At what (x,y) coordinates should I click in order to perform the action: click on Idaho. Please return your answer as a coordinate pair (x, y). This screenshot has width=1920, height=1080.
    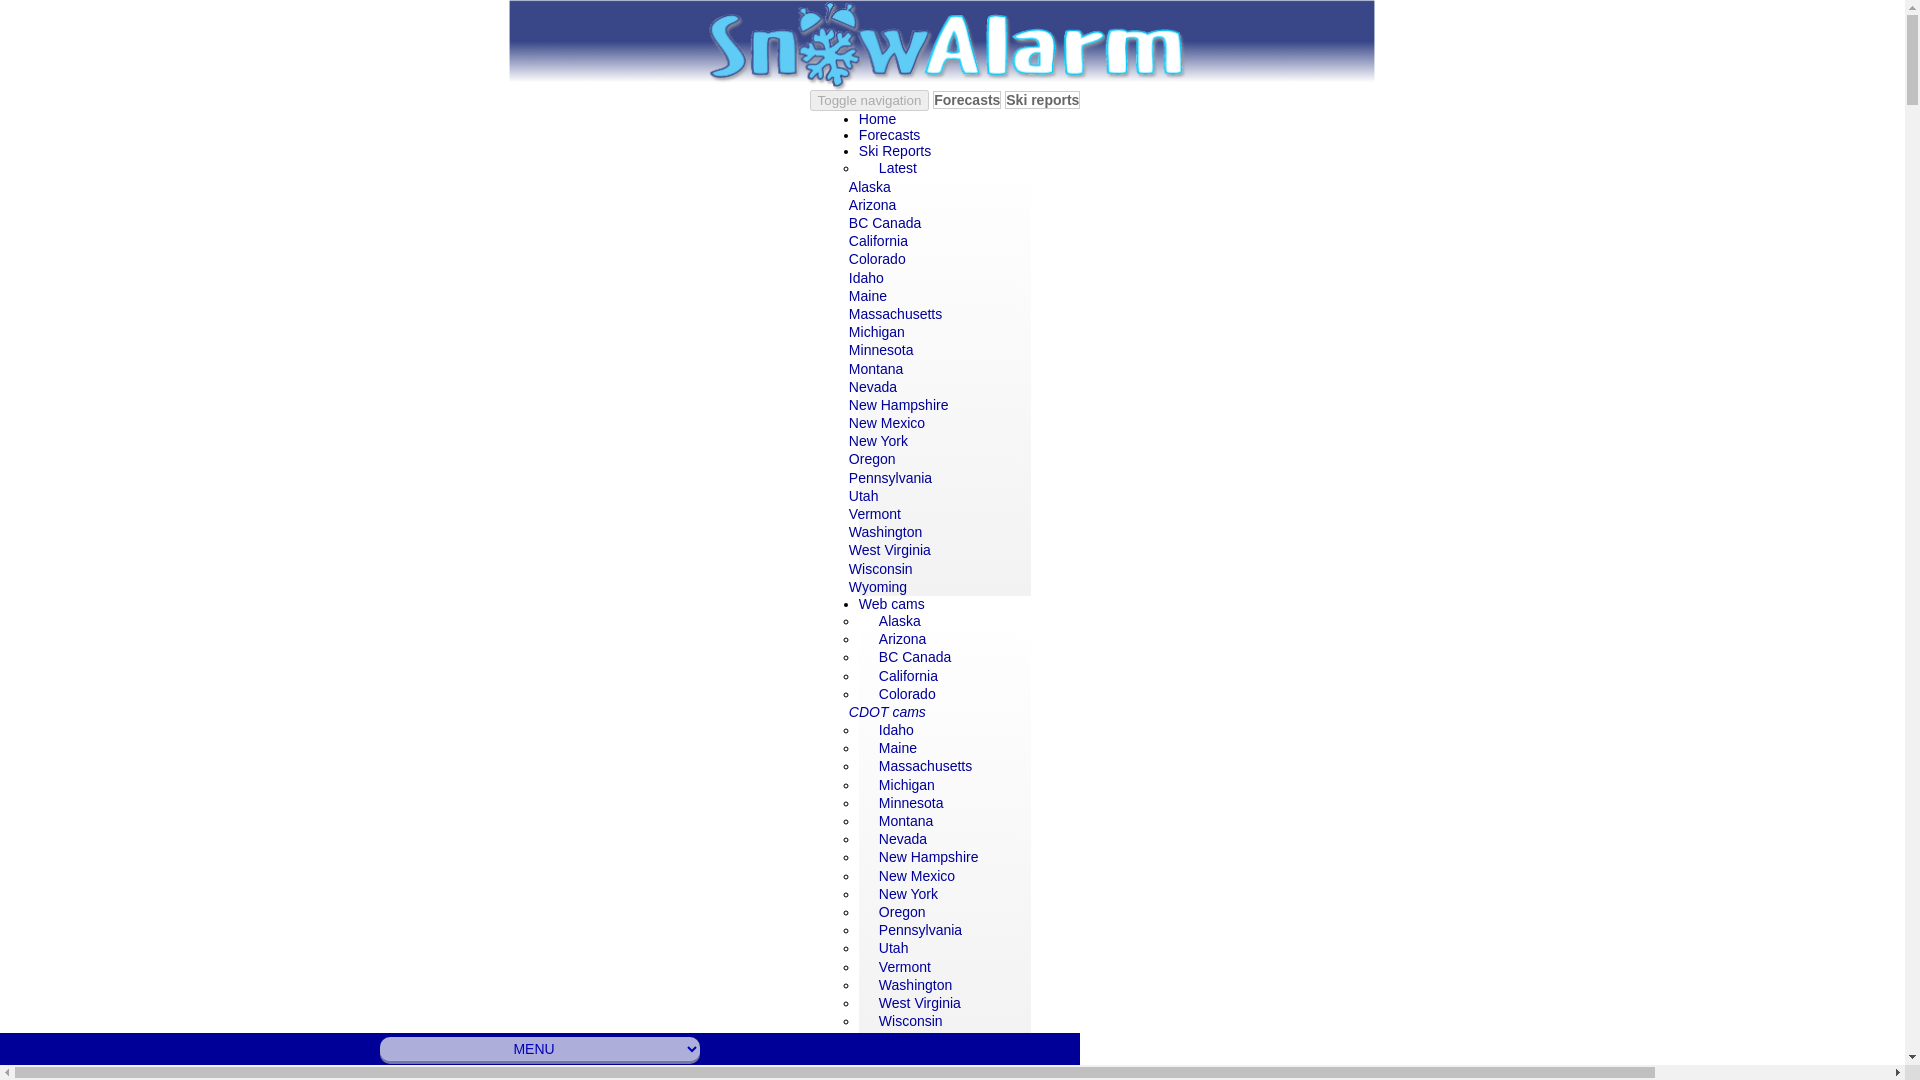
    Looking at the image, I should click on (866, 278).